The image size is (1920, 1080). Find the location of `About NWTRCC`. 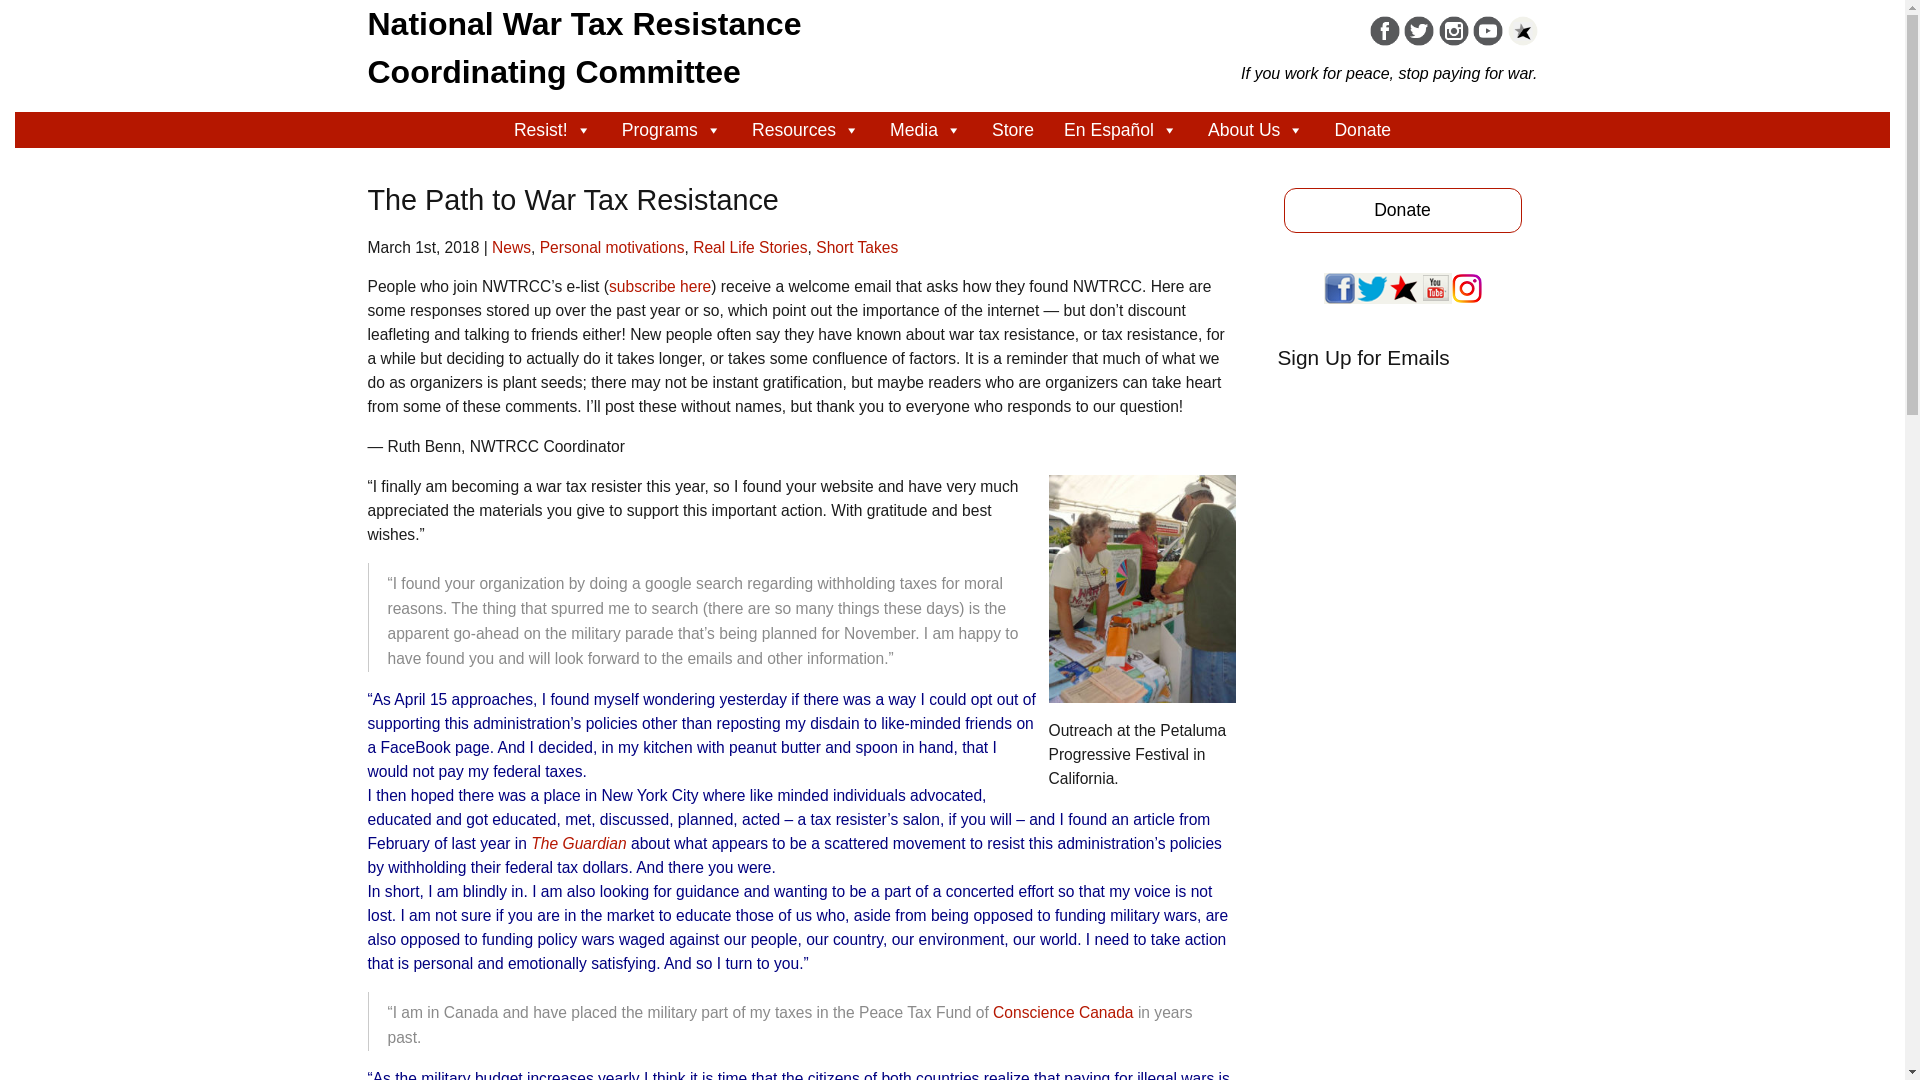

About NWTRCC is located at coordinates (585, 44).